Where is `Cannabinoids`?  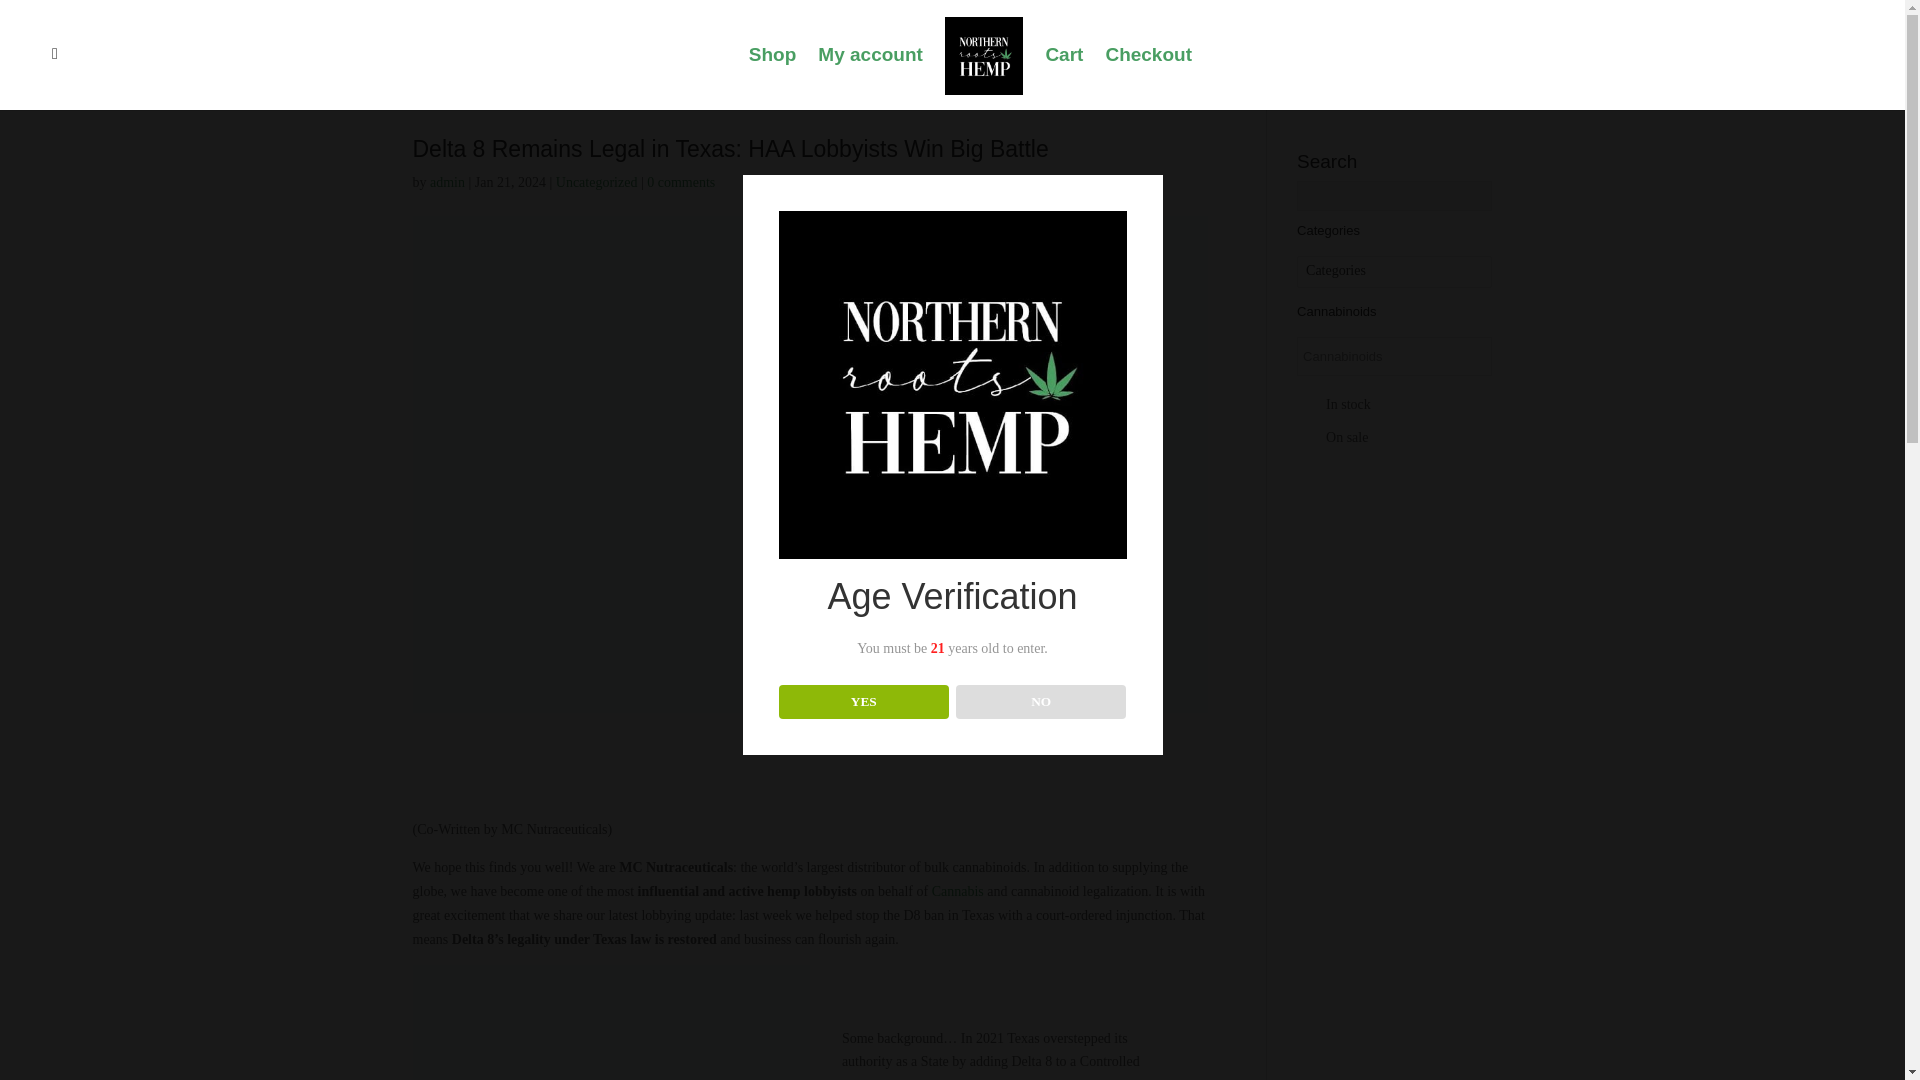 Cannabinoids is located at coordinates (1355, 356).